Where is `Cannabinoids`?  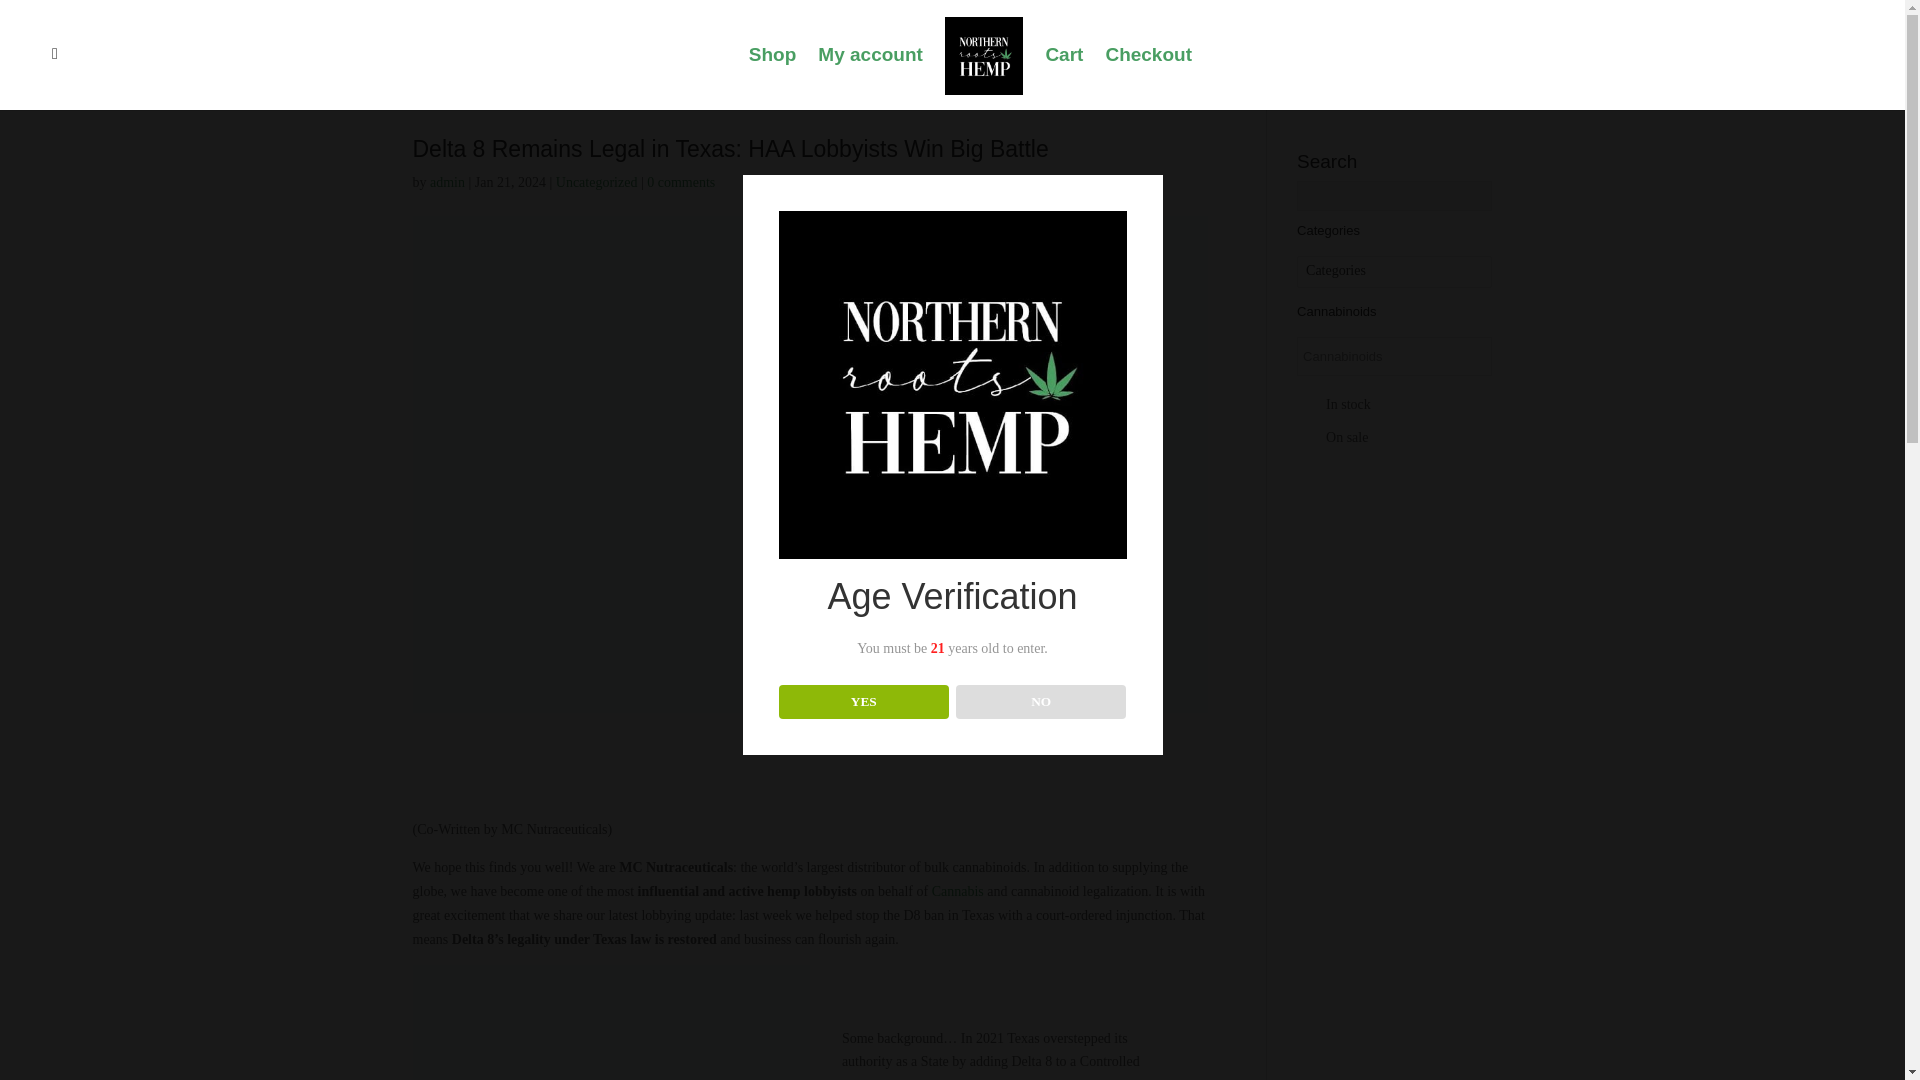 Cannabinoids is located at coordinates (1355, 356).